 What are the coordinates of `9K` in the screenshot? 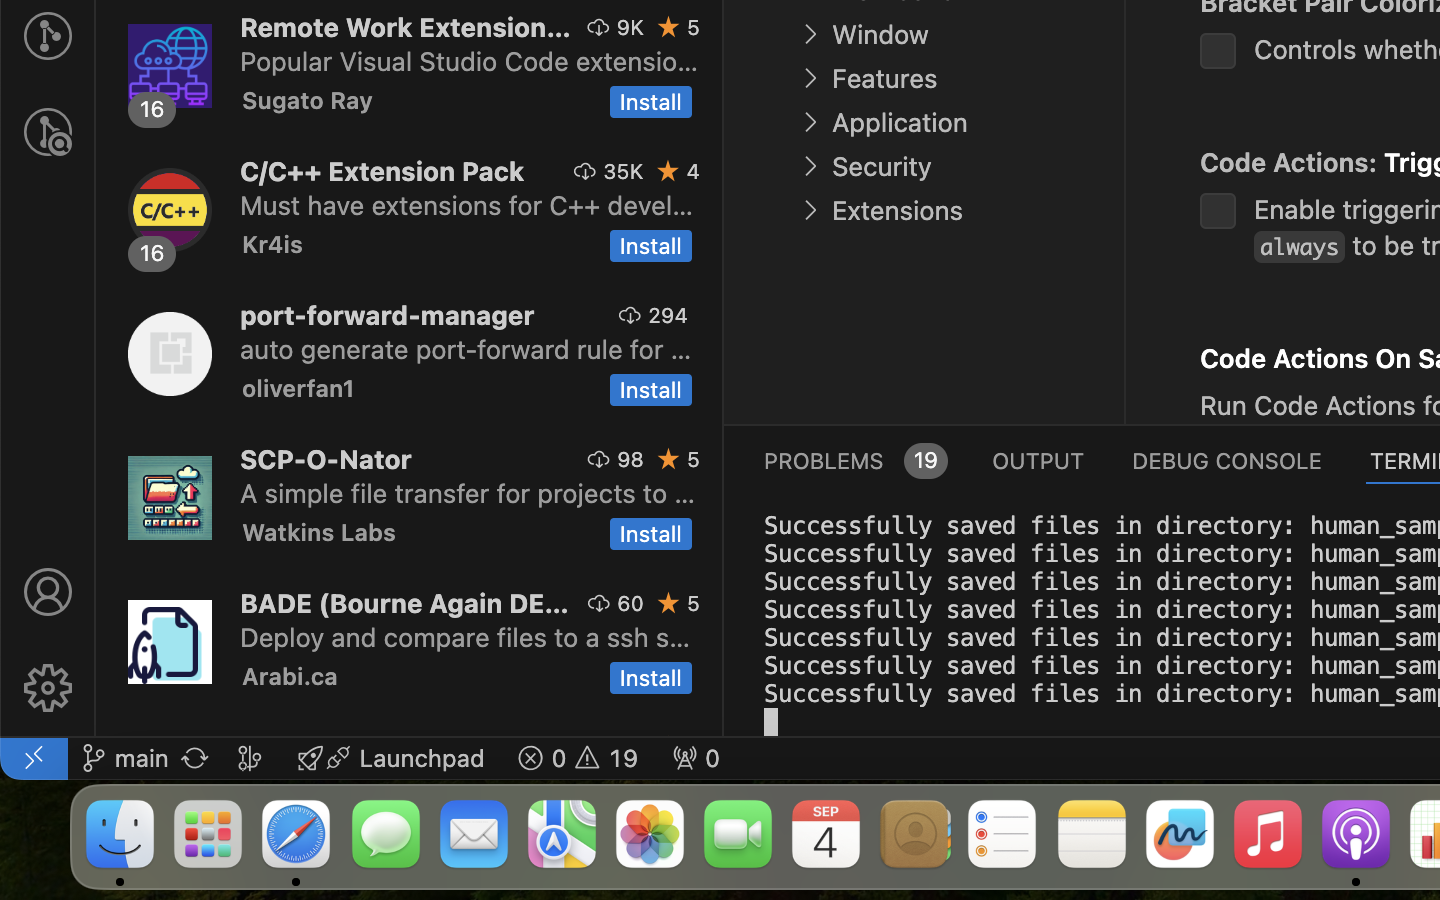 It's located at (630, 27).